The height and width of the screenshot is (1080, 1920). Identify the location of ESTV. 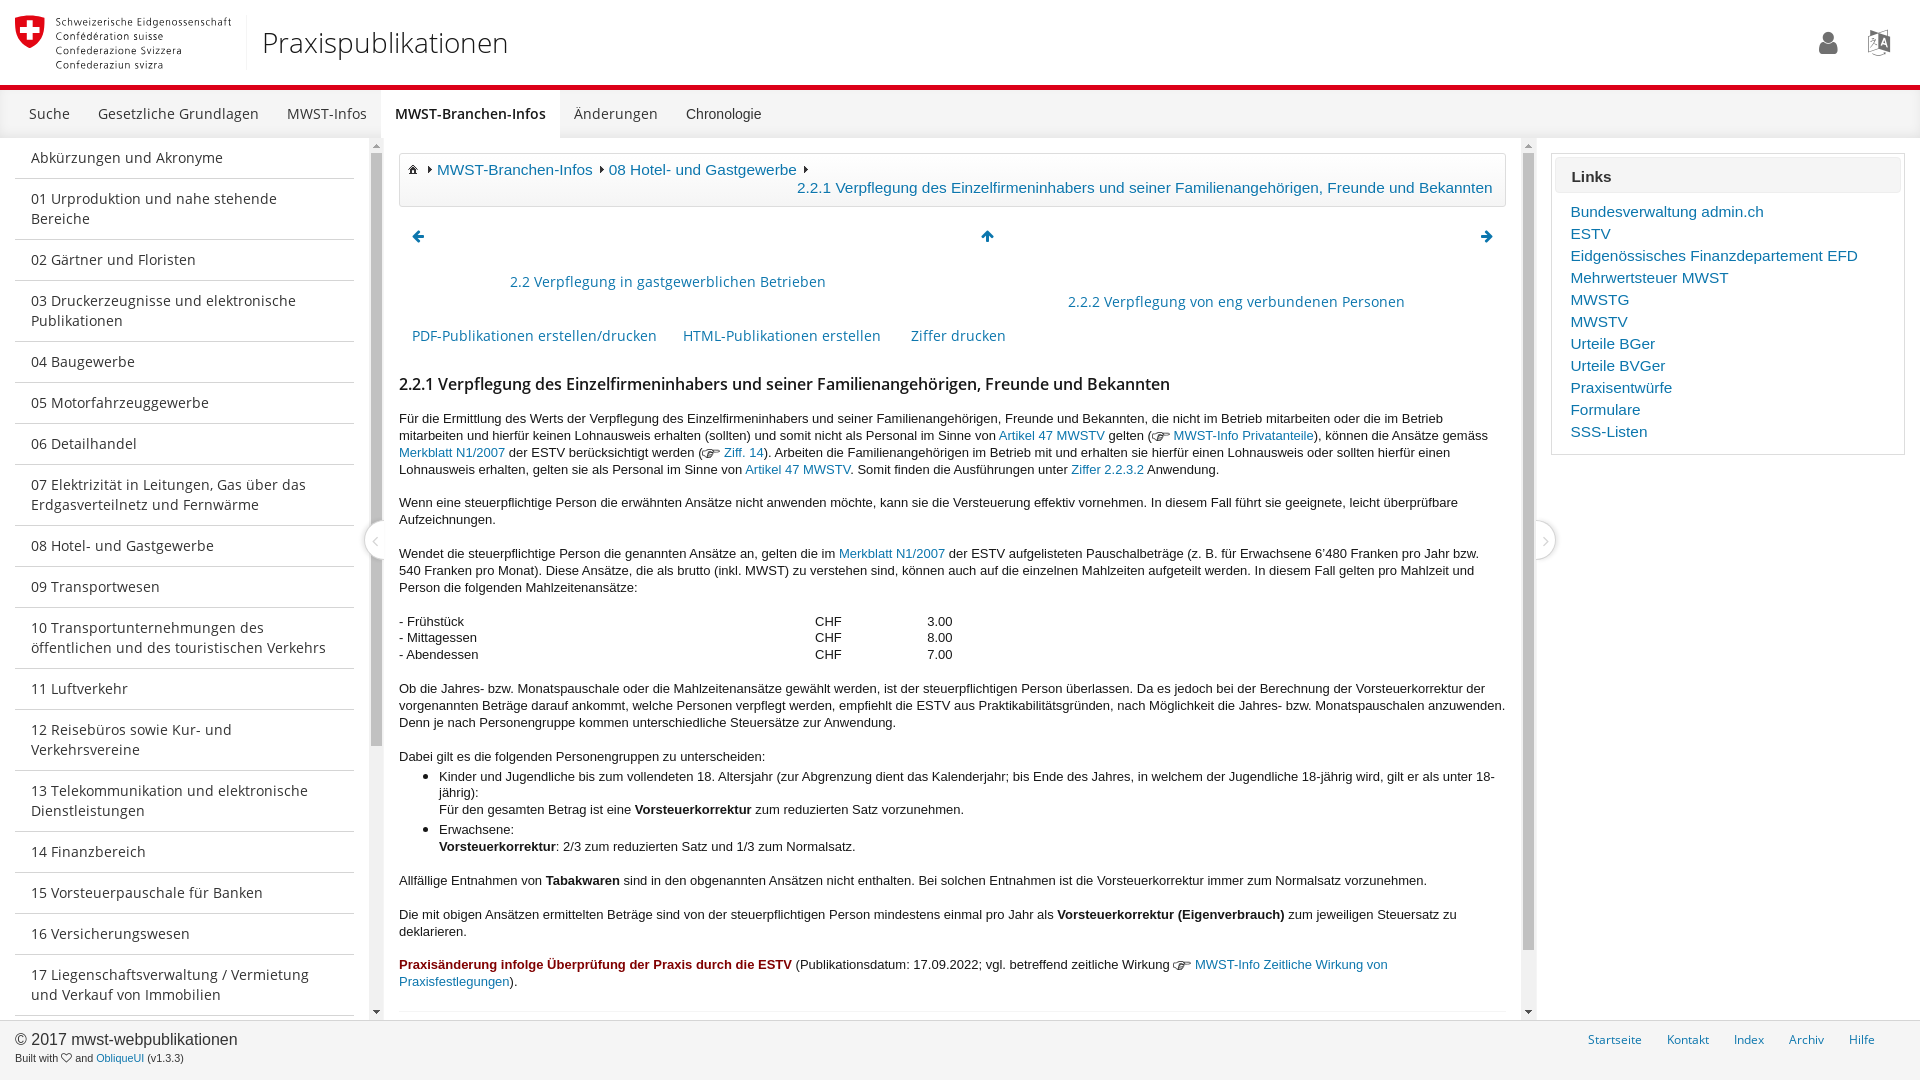
(1590, 234).